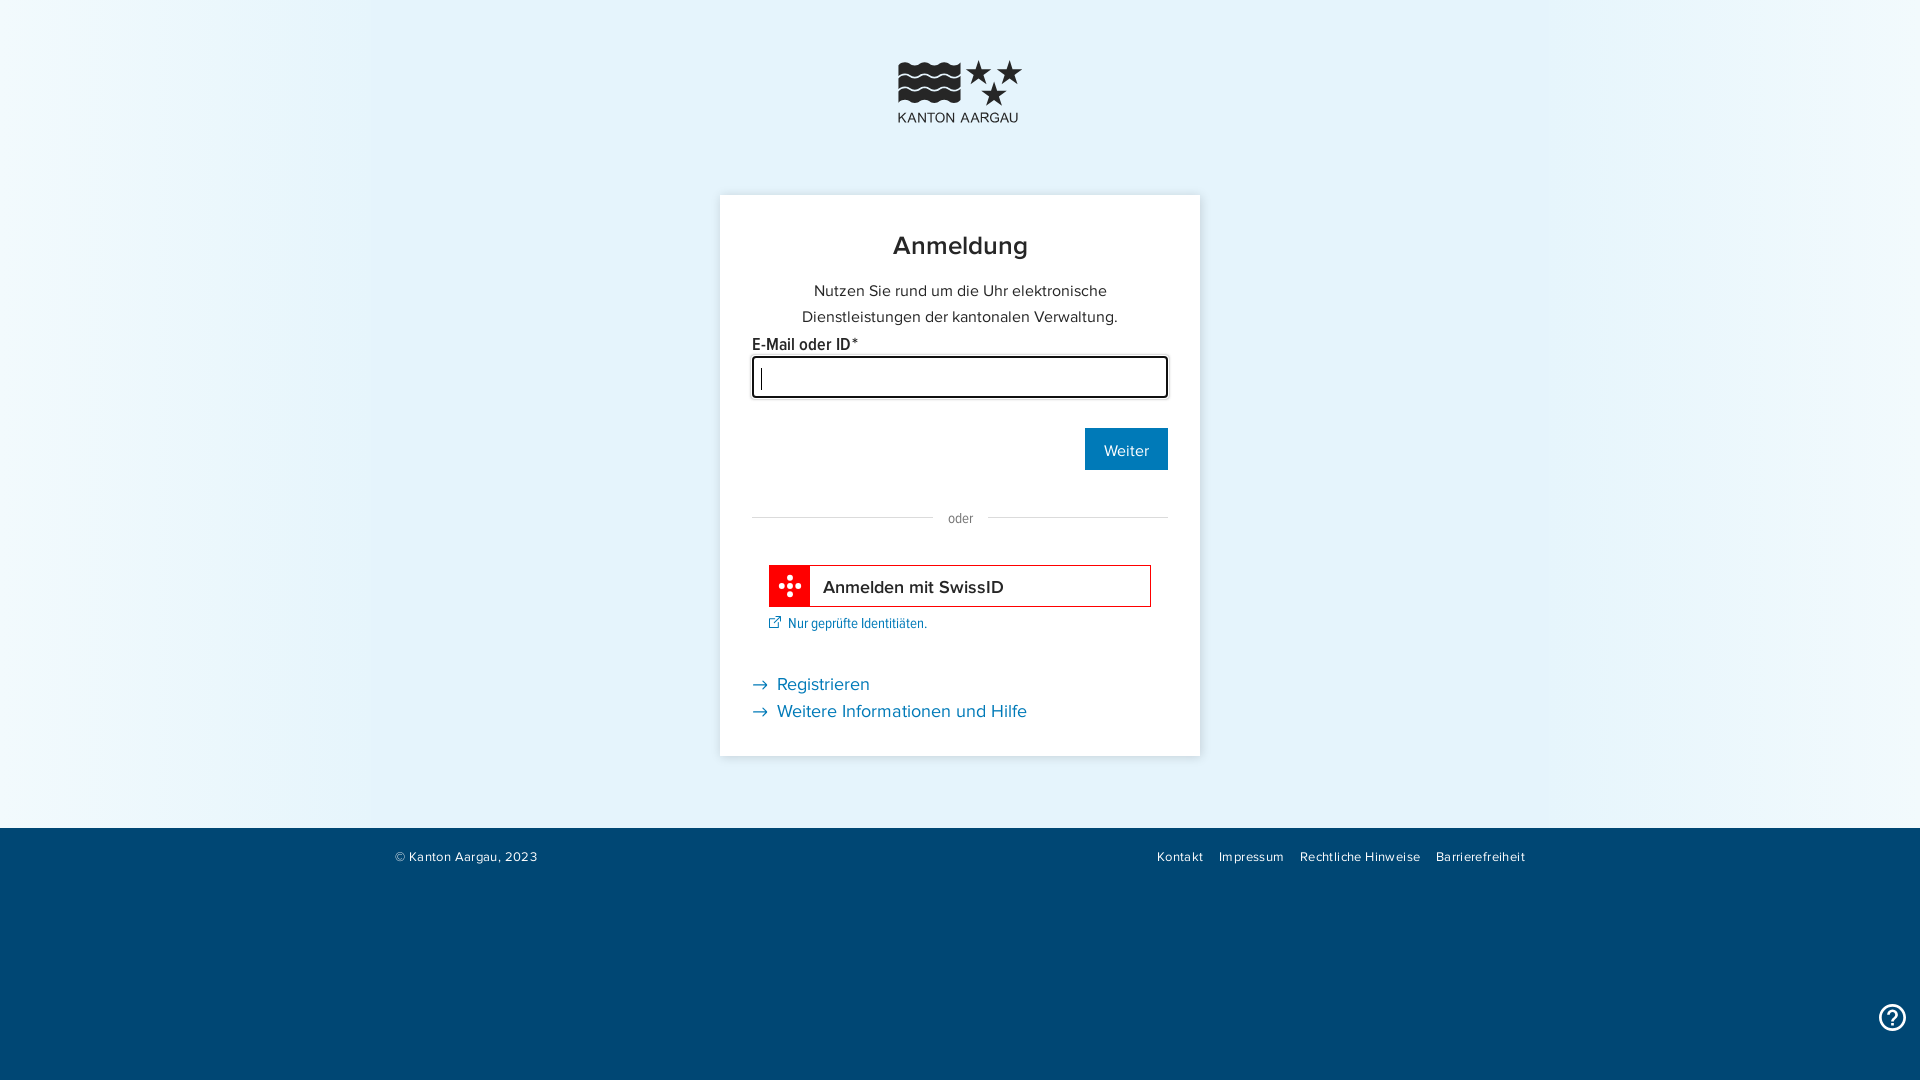  I want to click on Registrieren, so click(811, 682).